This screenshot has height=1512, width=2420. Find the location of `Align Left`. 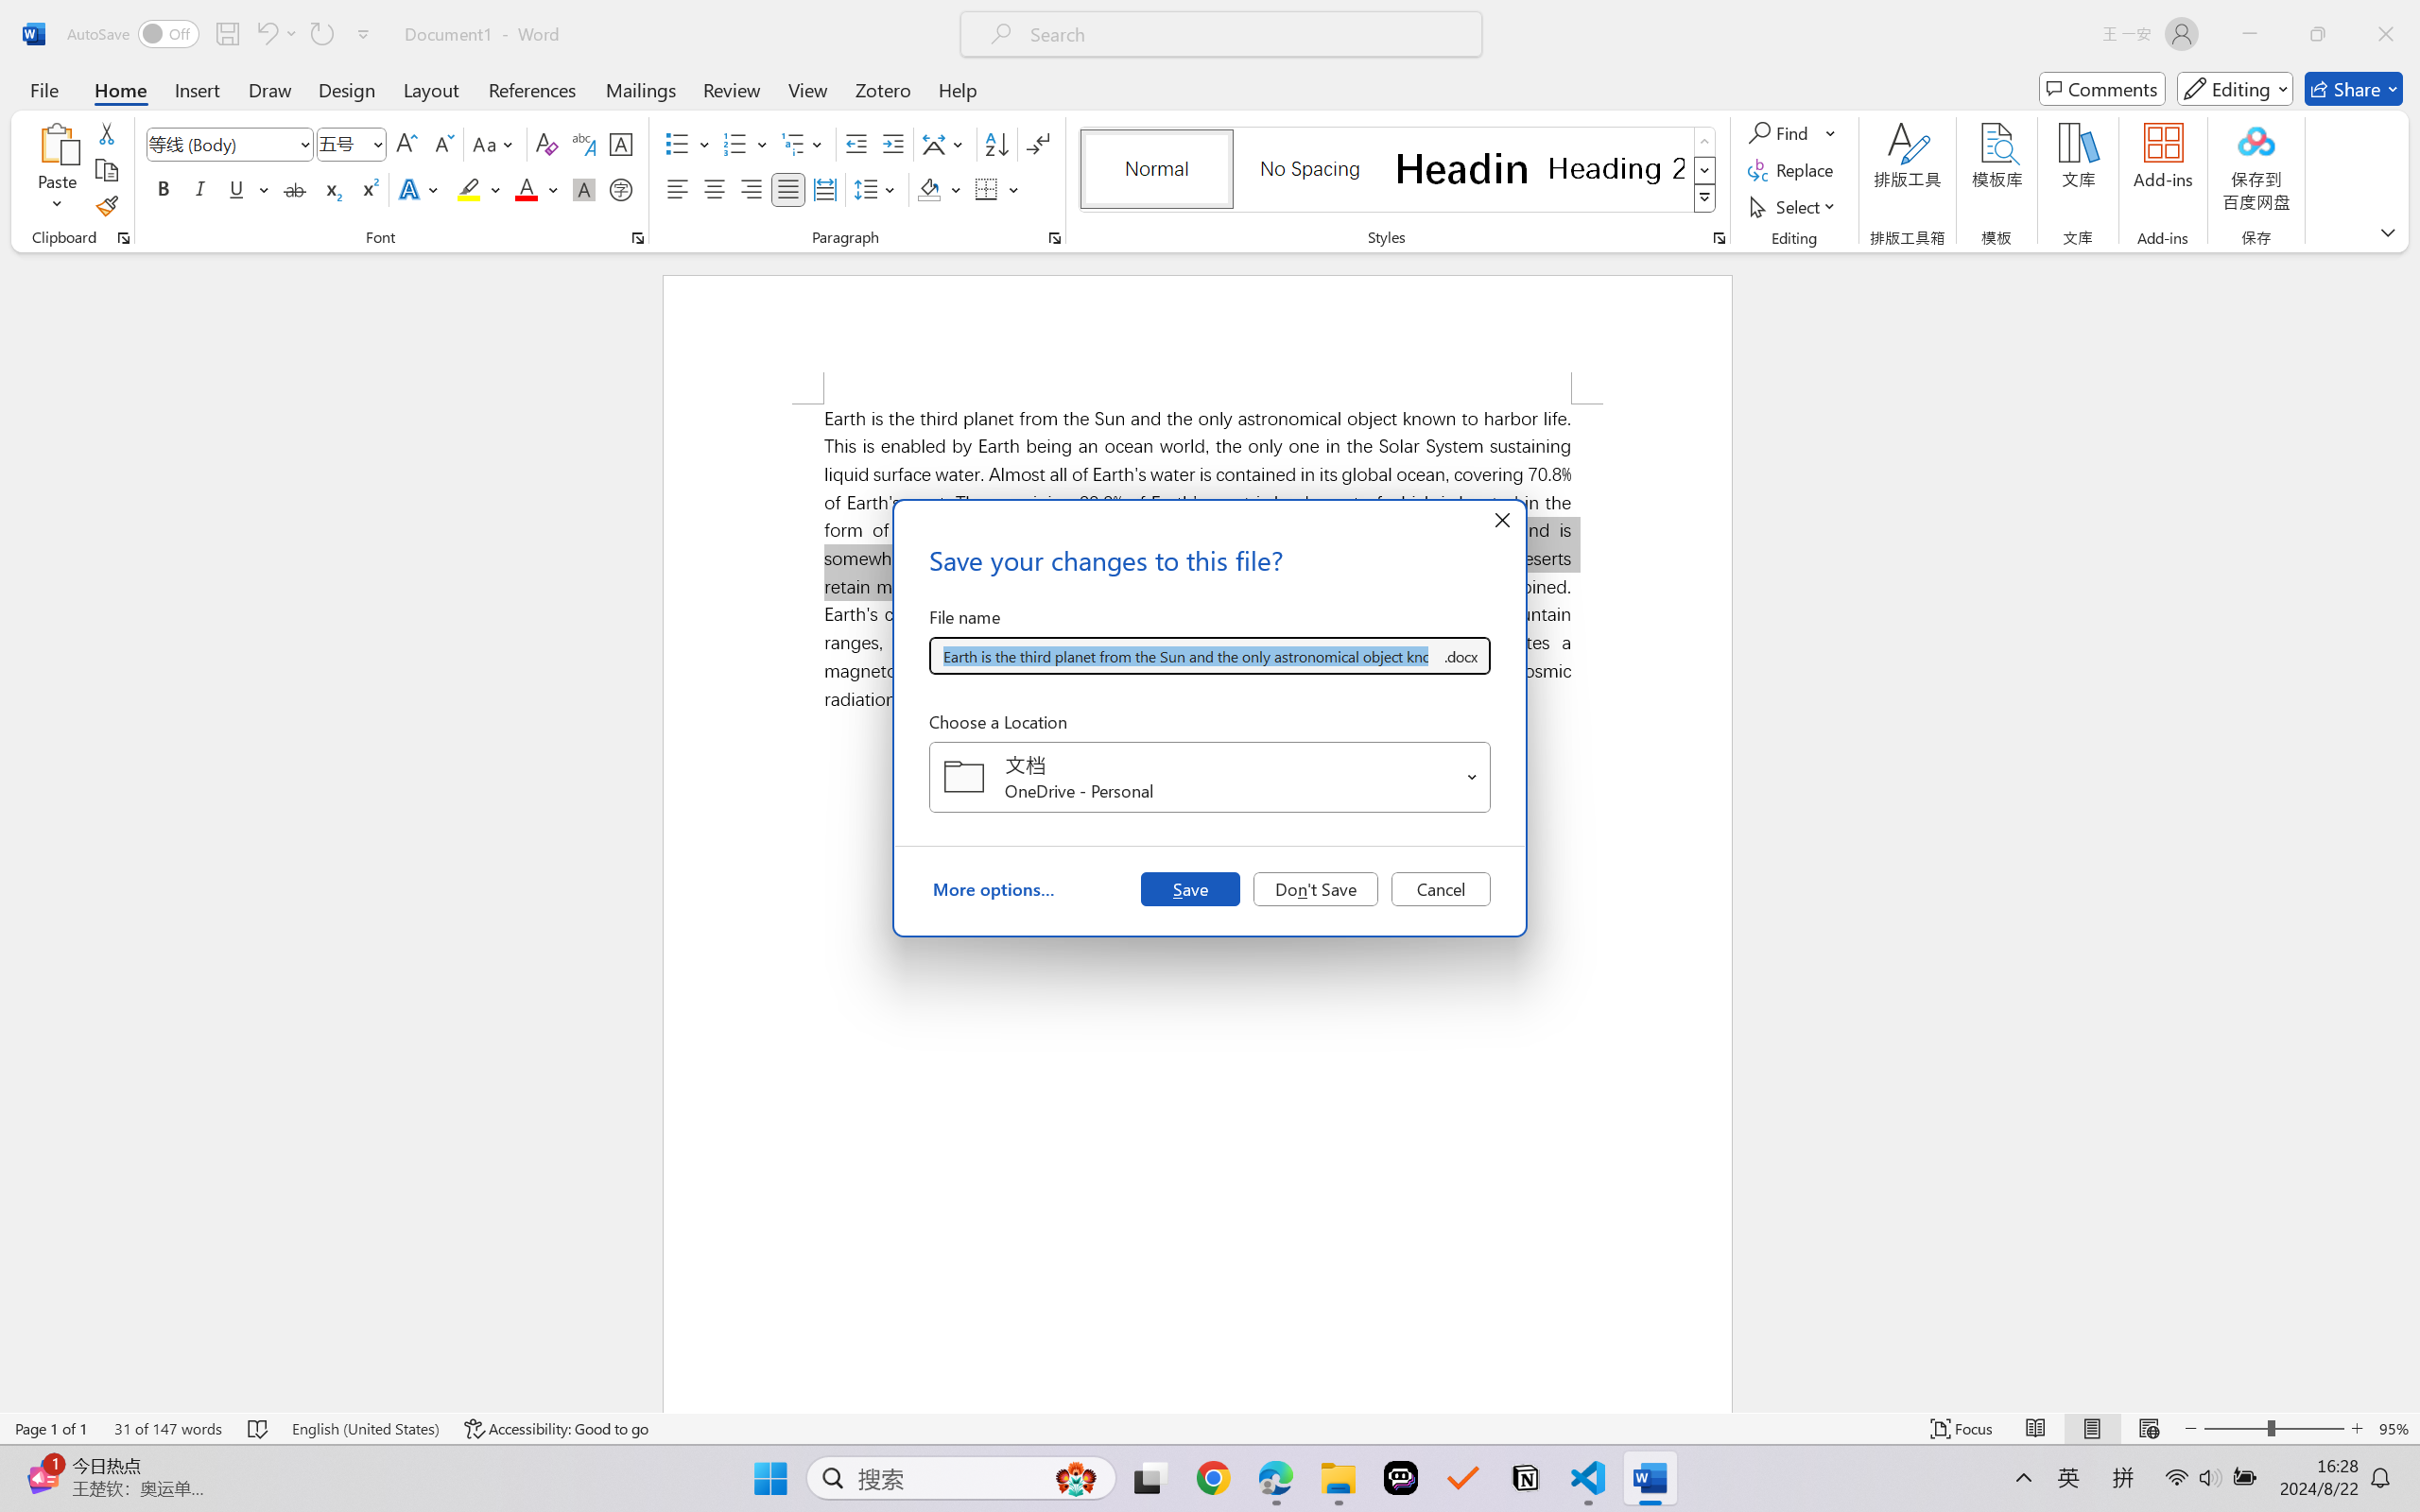

Align Left is located at coordinates (677, 189).